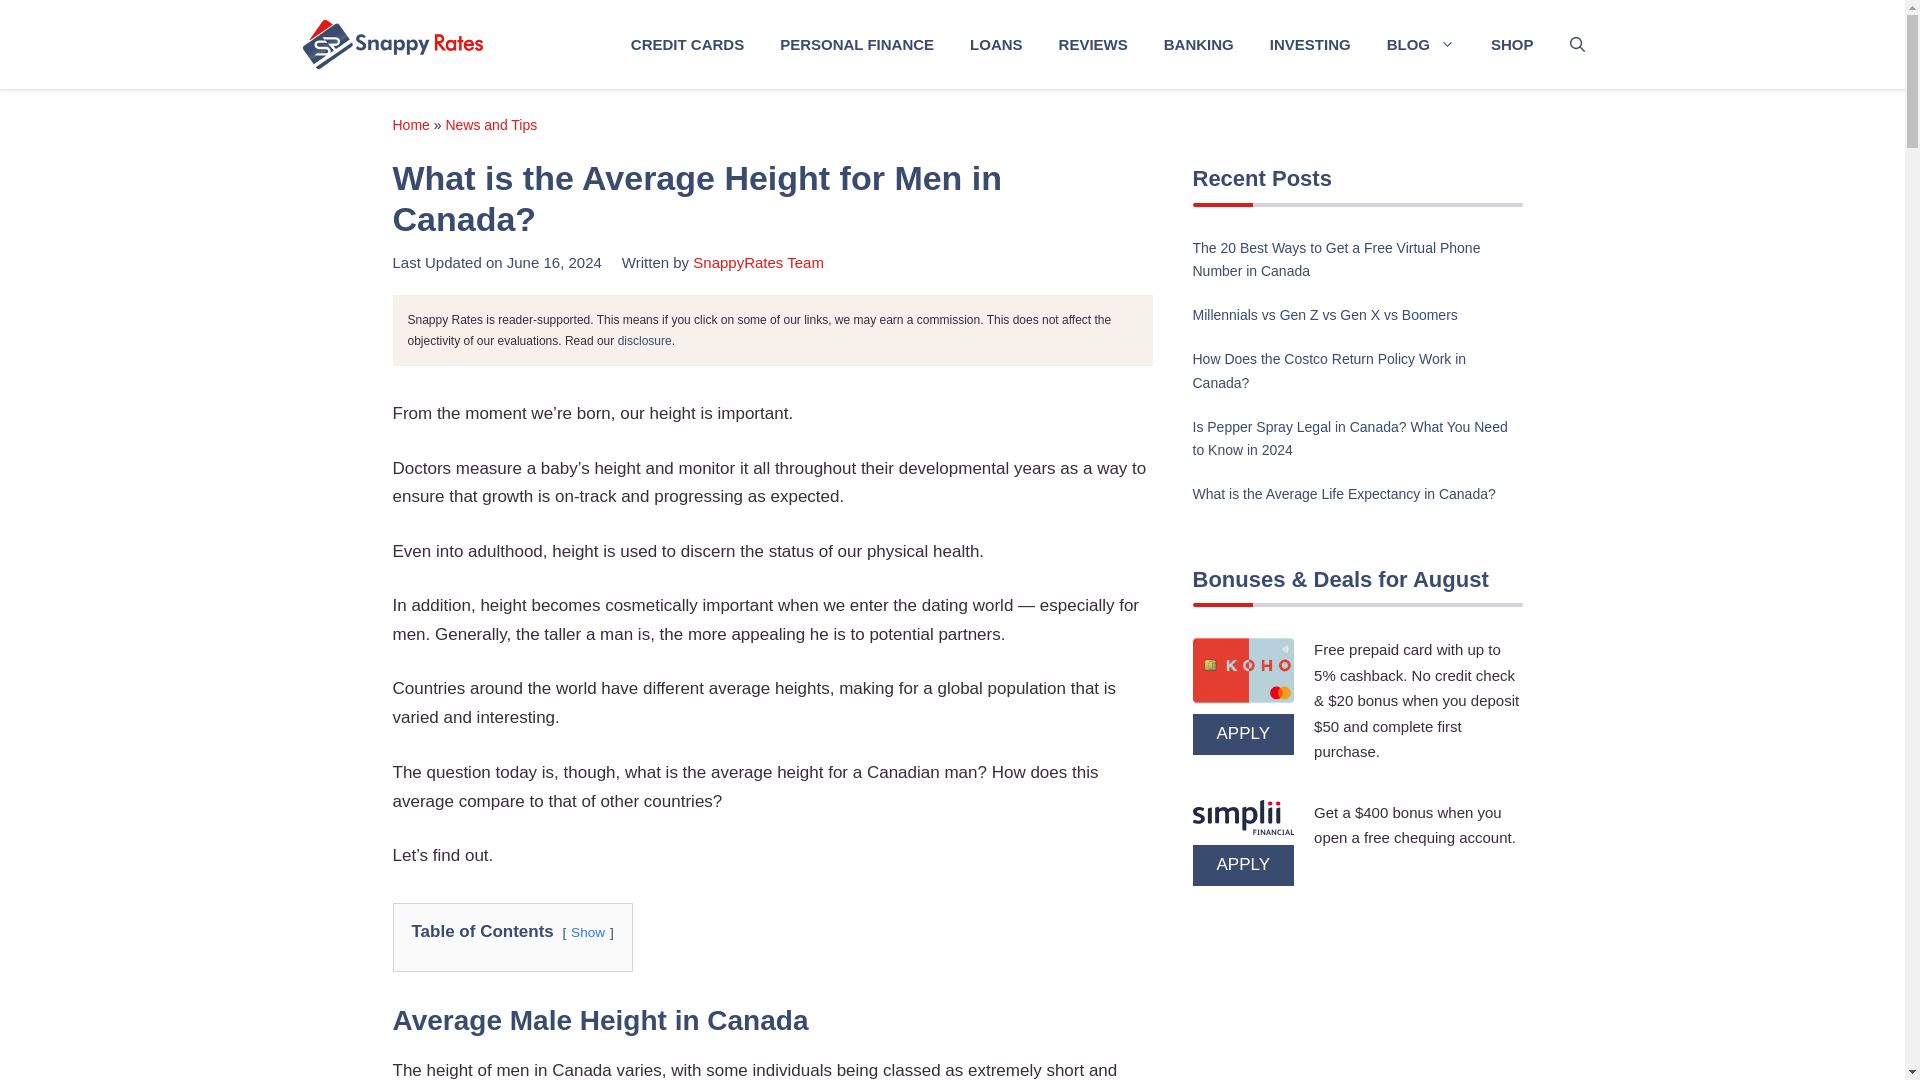 This screenshot has height=1080, width=1920. What do you see at coordinates (687, 44) in the screenshot?
I see `CREDIT CARDS` at bounding box center [687, 44].